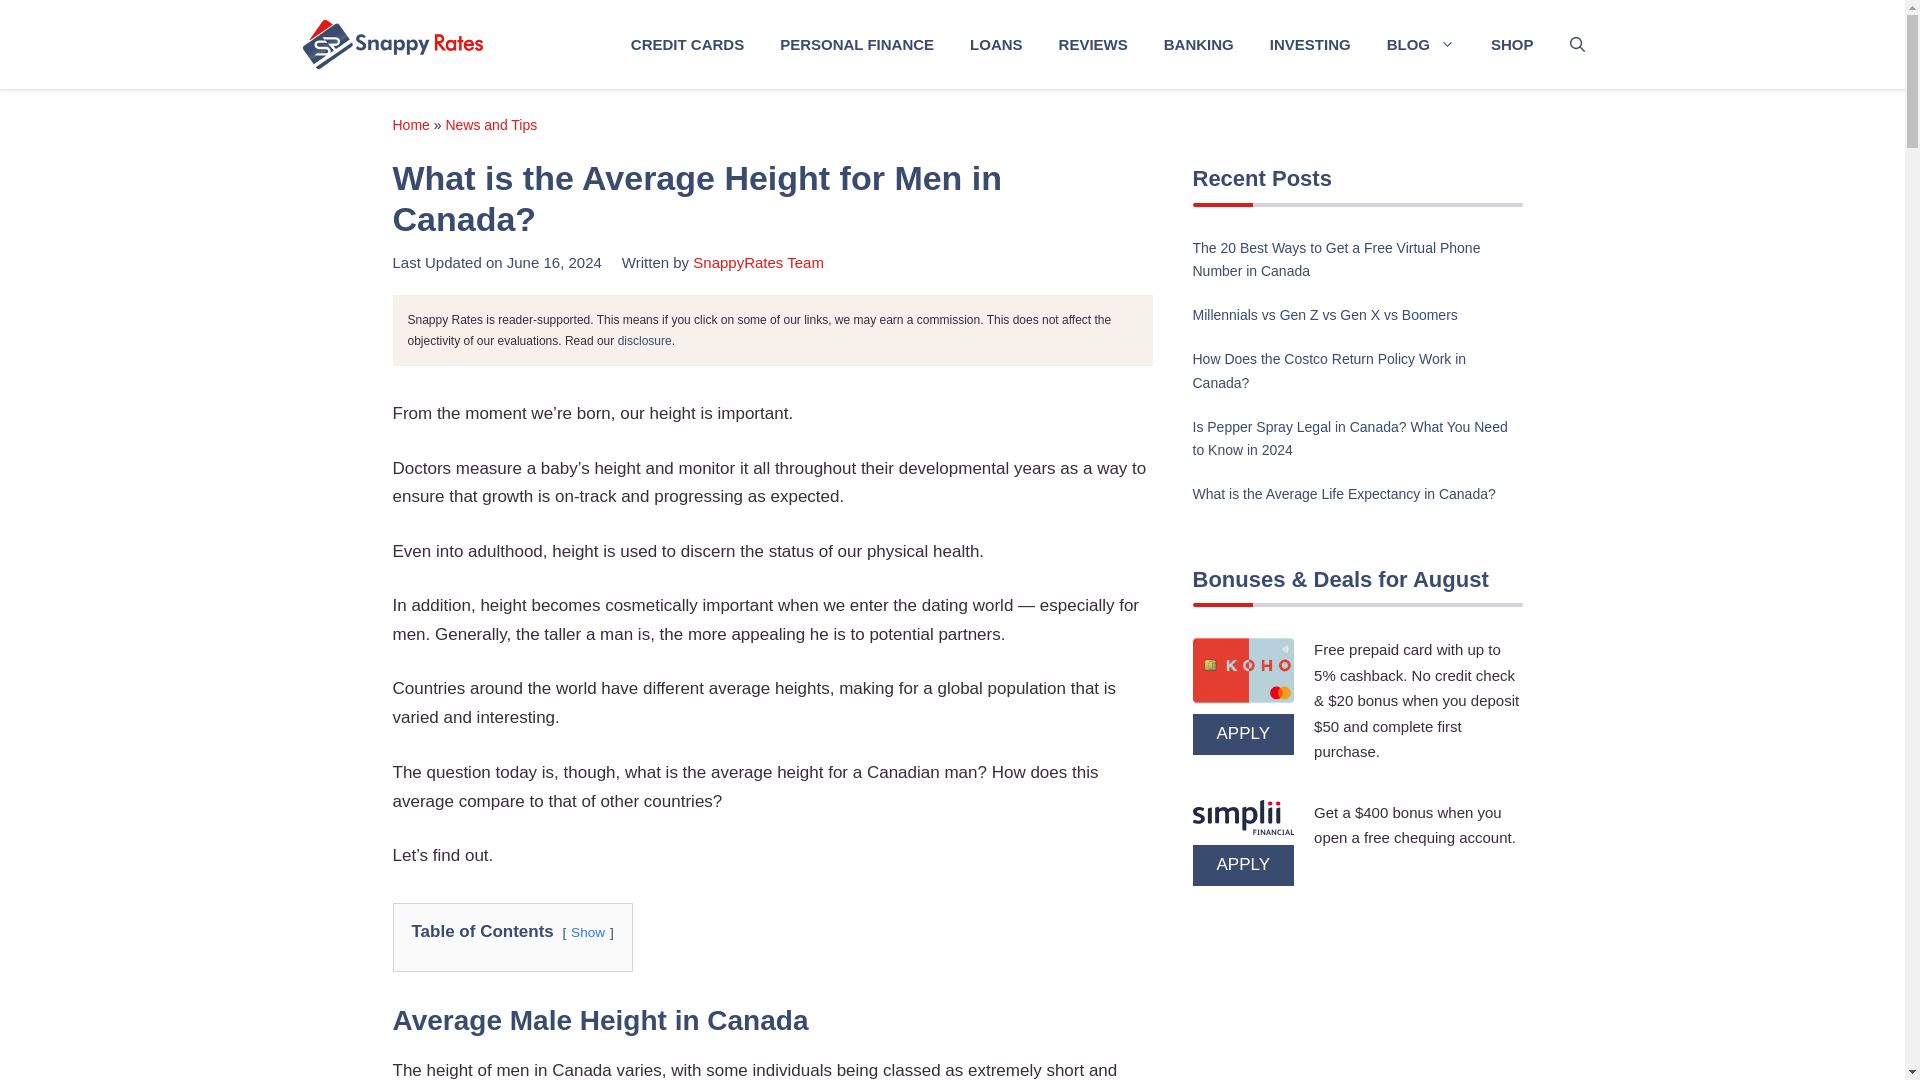 This screenshot has height=1080, width=1920. What do you see at coordinates (687, 44) in the screenshot?
I see `CREDIT CARDS` at bounding box center [687, 44].